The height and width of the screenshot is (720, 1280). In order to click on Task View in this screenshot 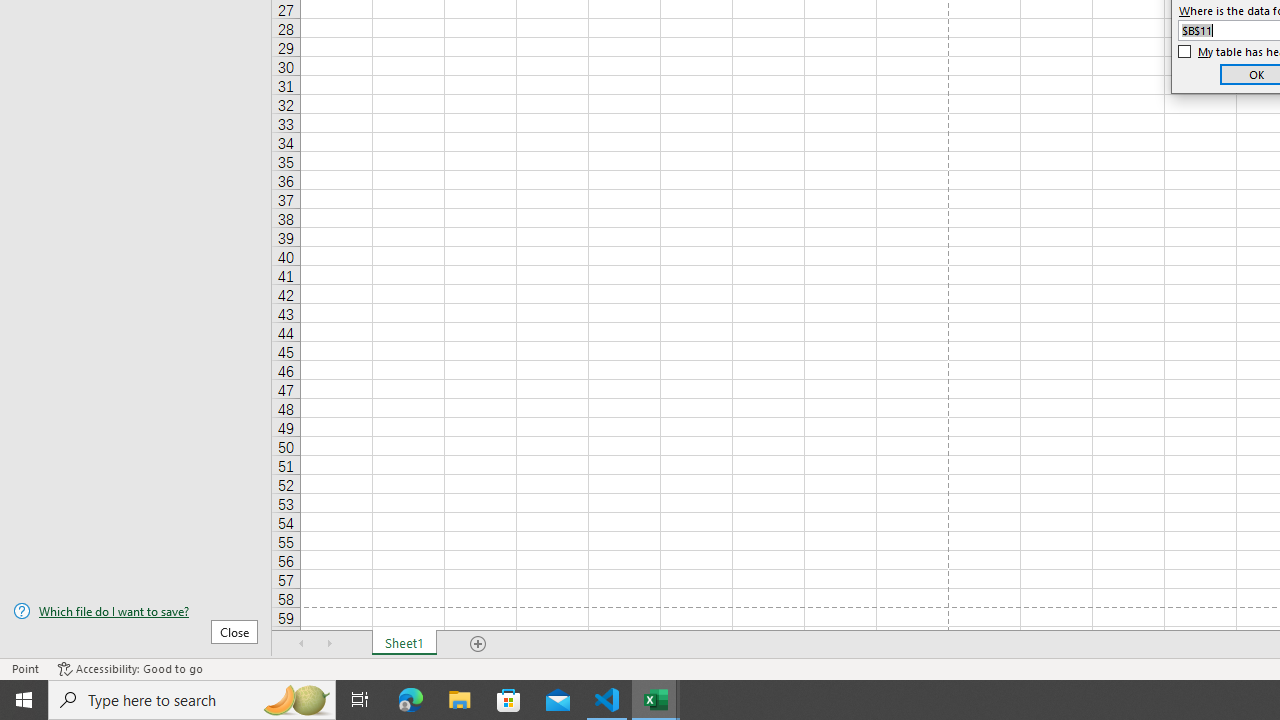, I will do `click(360, 700)`.